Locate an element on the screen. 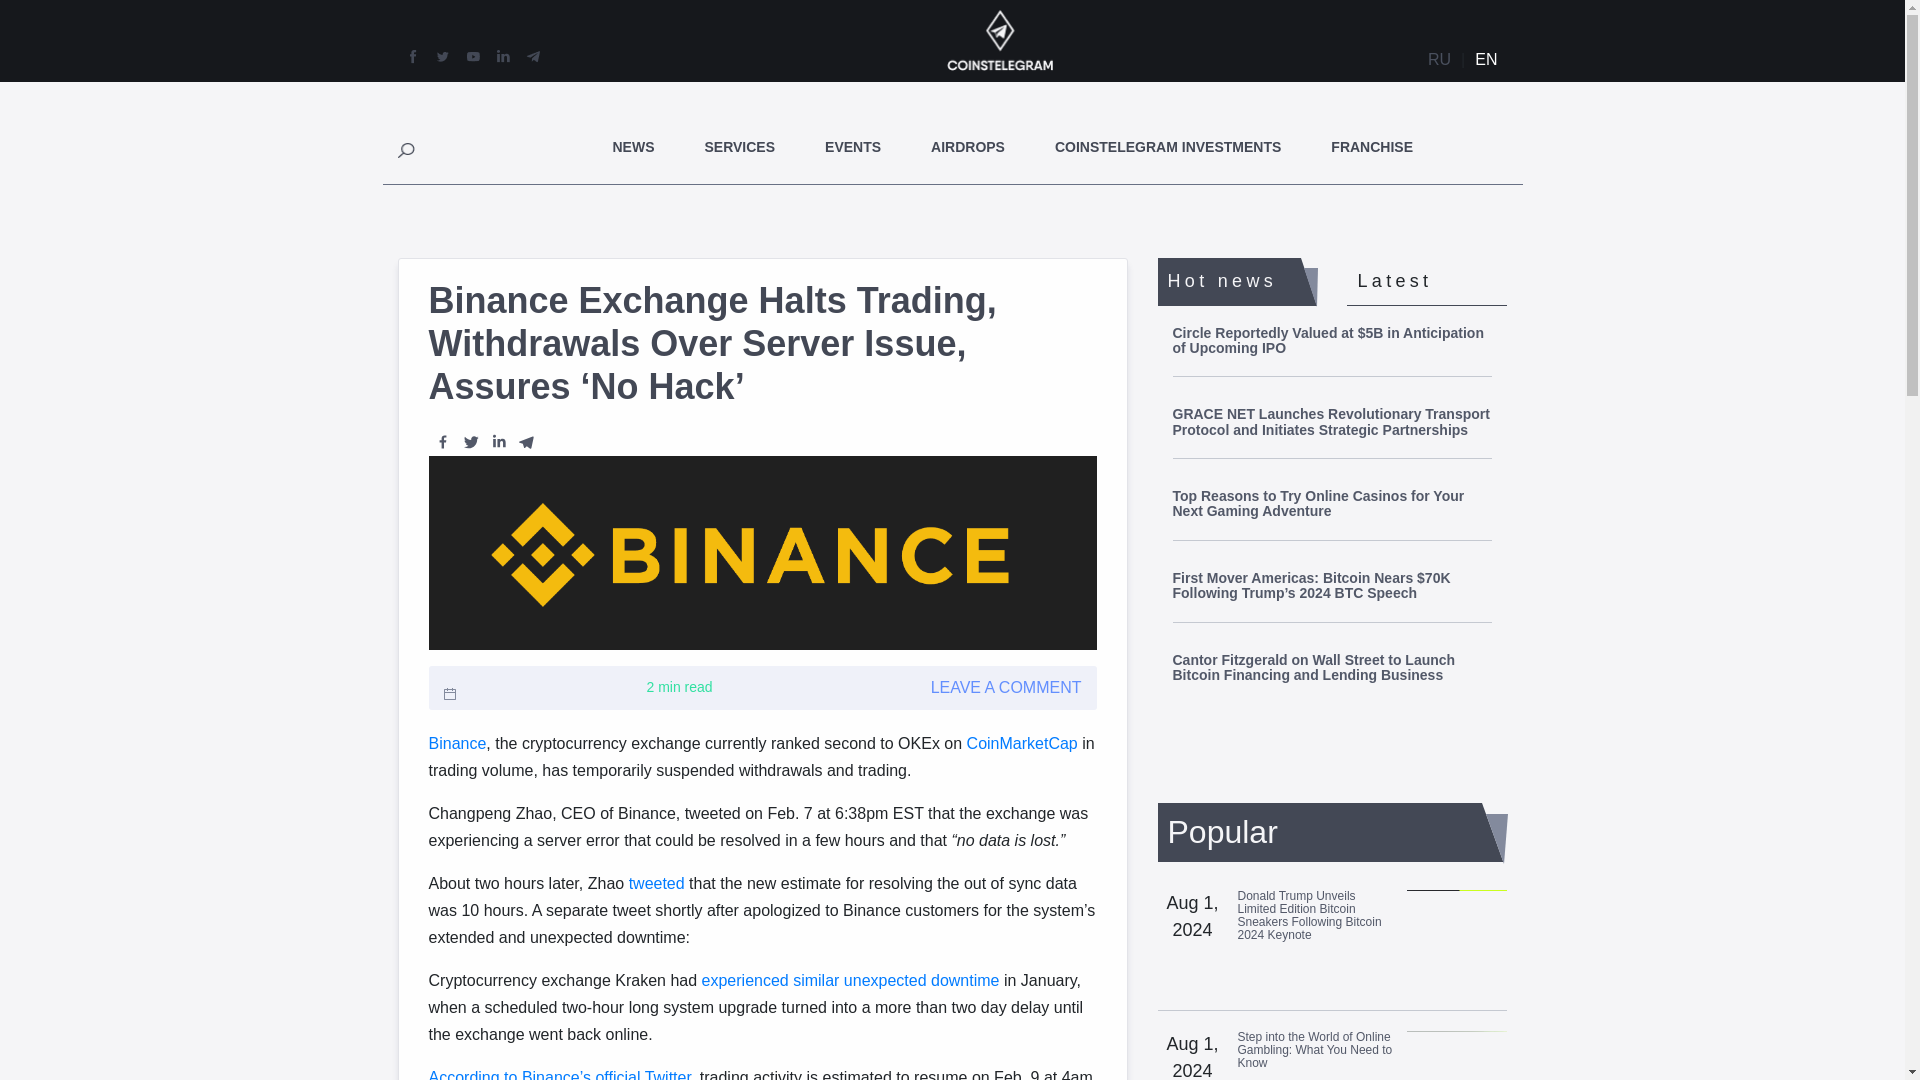  AIRDROPS is located at coordinates (968, 146).